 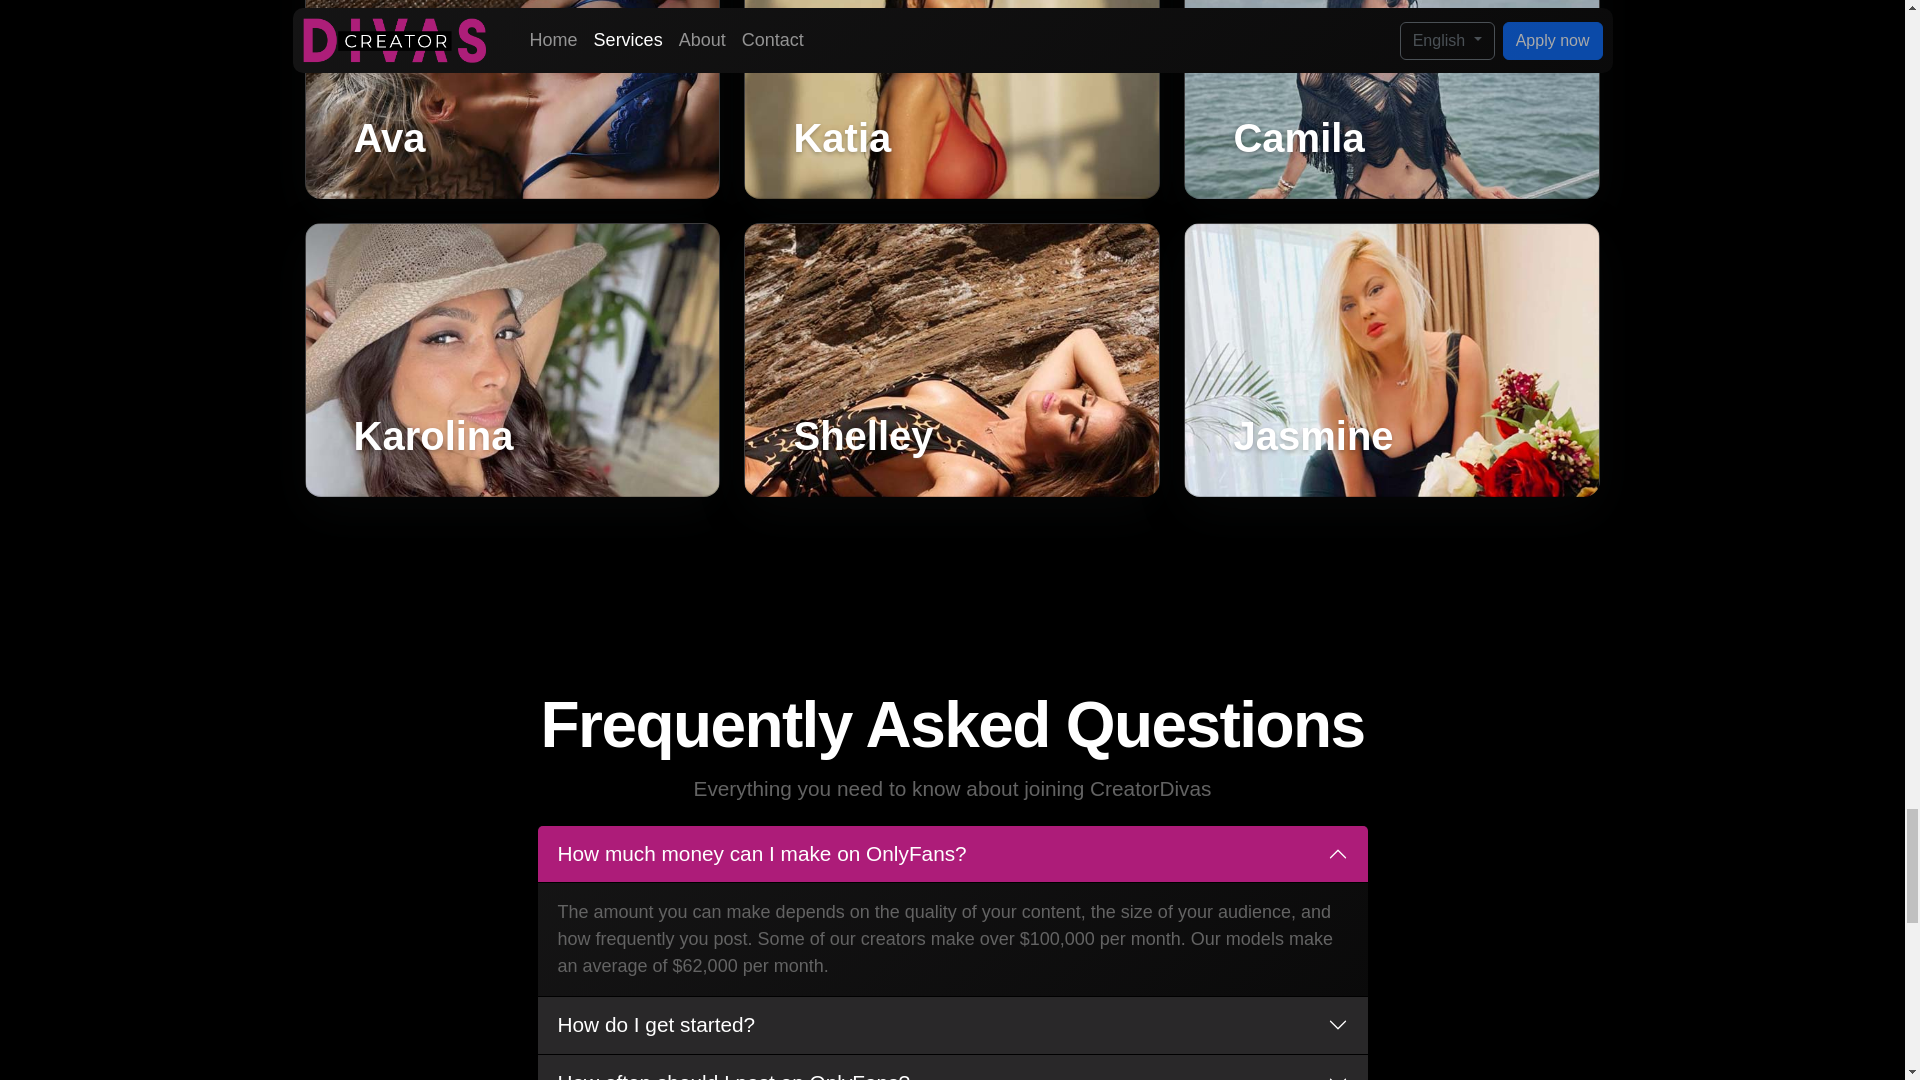 What do you see at coordinates (952, 1025) in the screenshot?
I see `How do I get started?` at bounding box center [952, 1025].